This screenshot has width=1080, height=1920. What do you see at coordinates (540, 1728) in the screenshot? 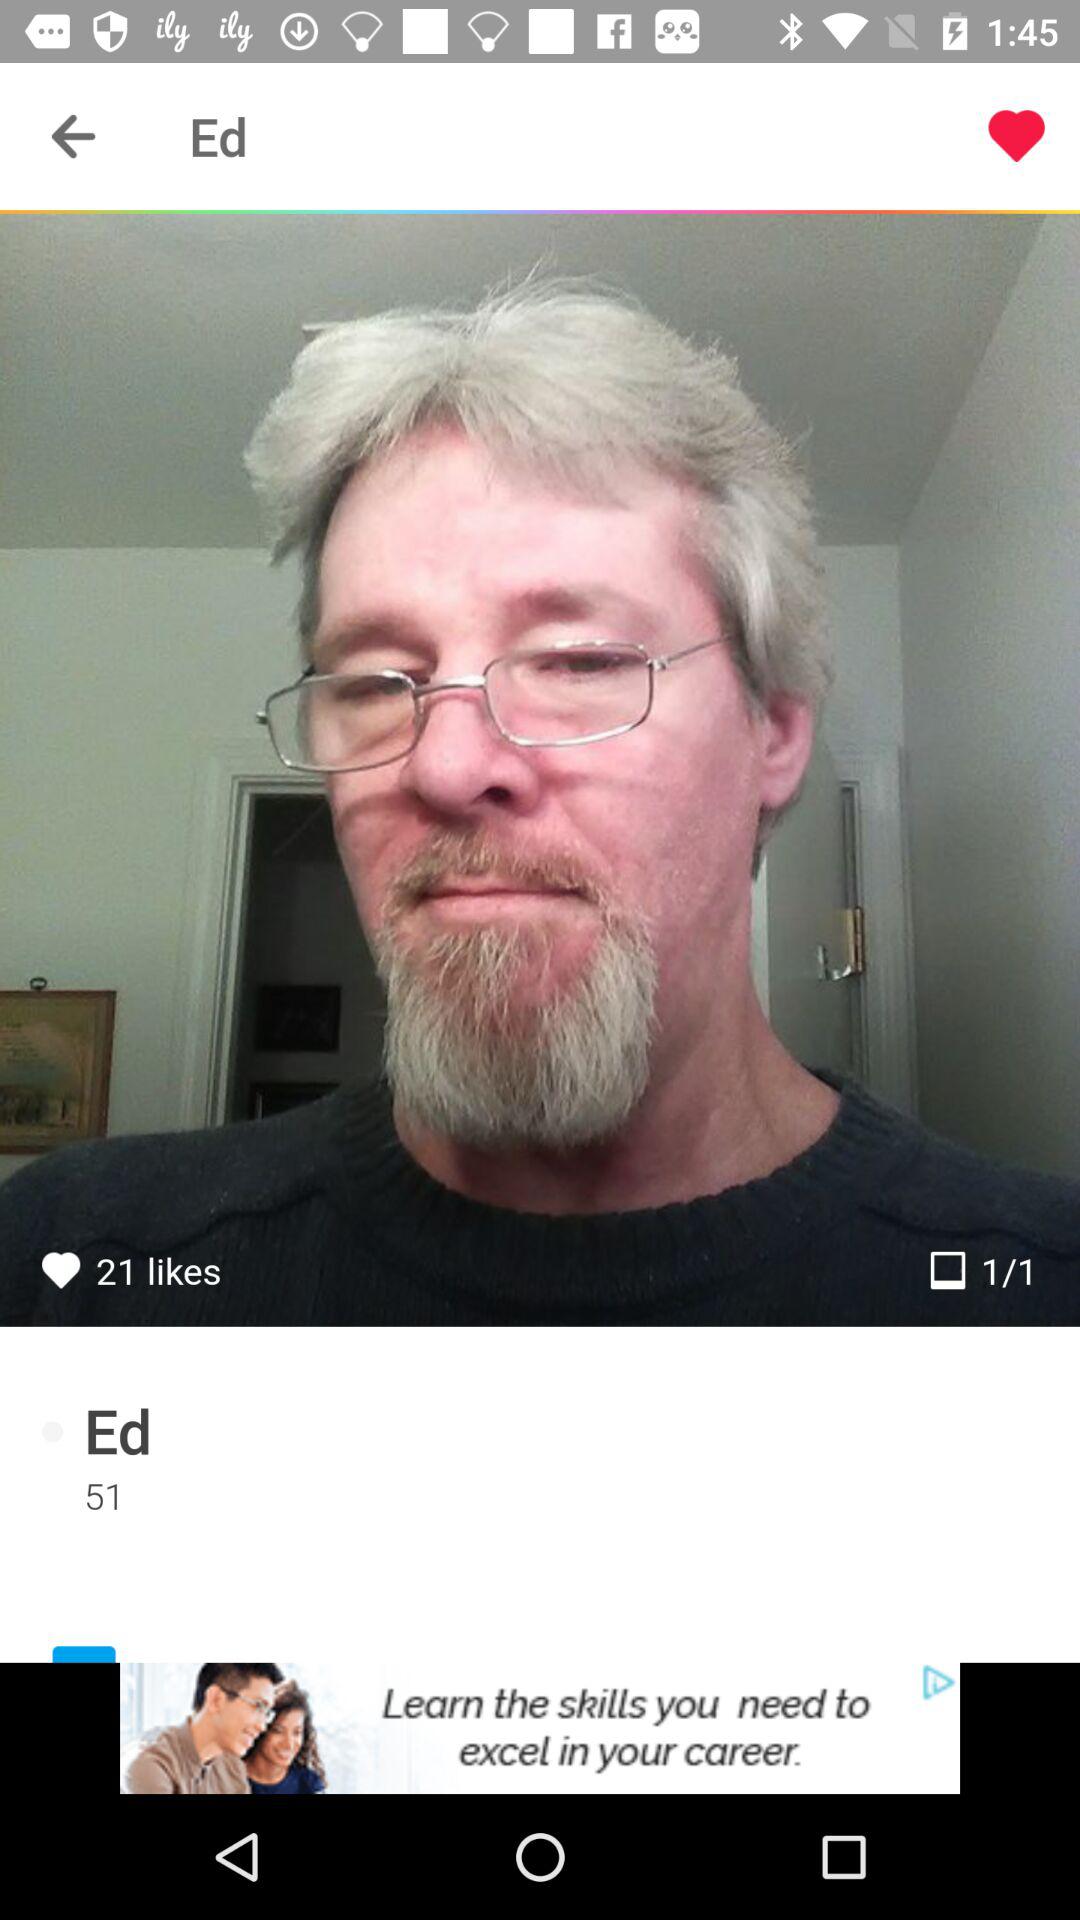
I see `advertisement` at bounding box center [540, 1728].